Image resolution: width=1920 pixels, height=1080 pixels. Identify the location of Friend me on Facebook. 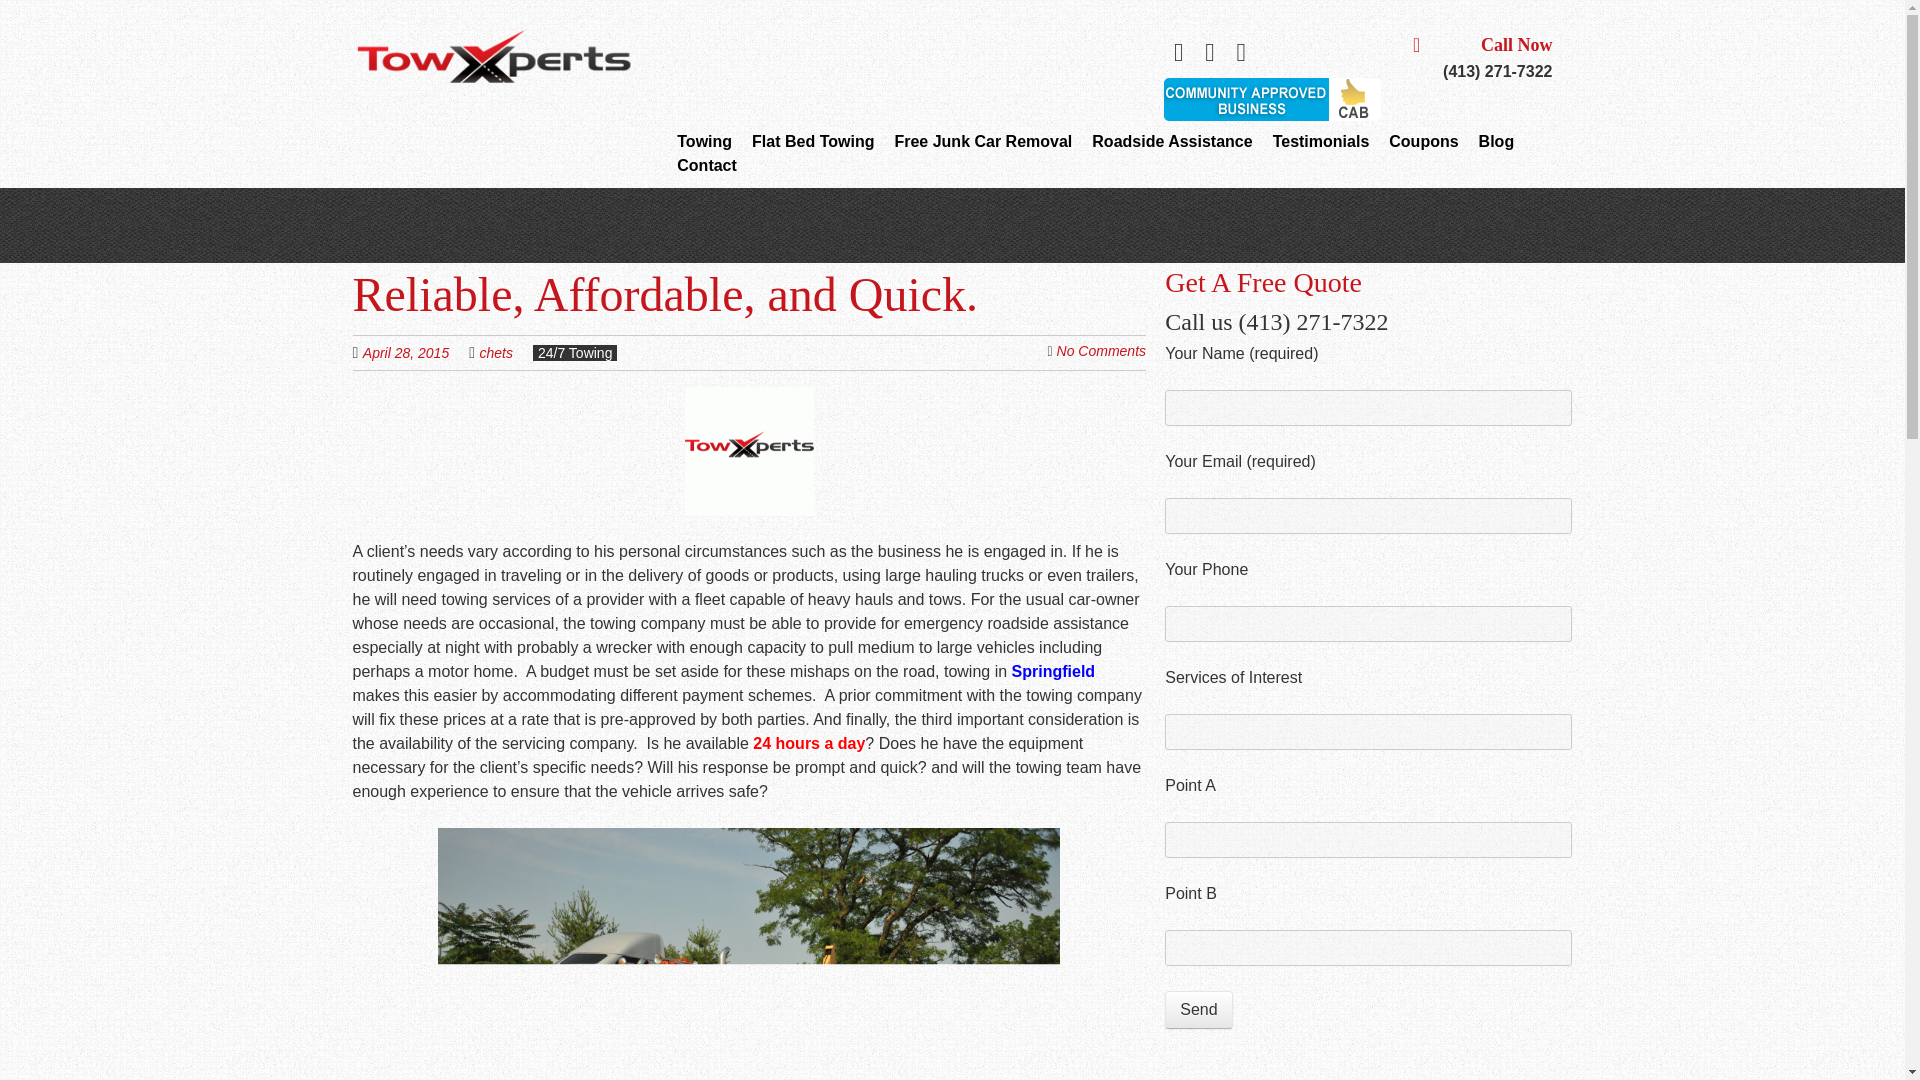
(1210, 52).